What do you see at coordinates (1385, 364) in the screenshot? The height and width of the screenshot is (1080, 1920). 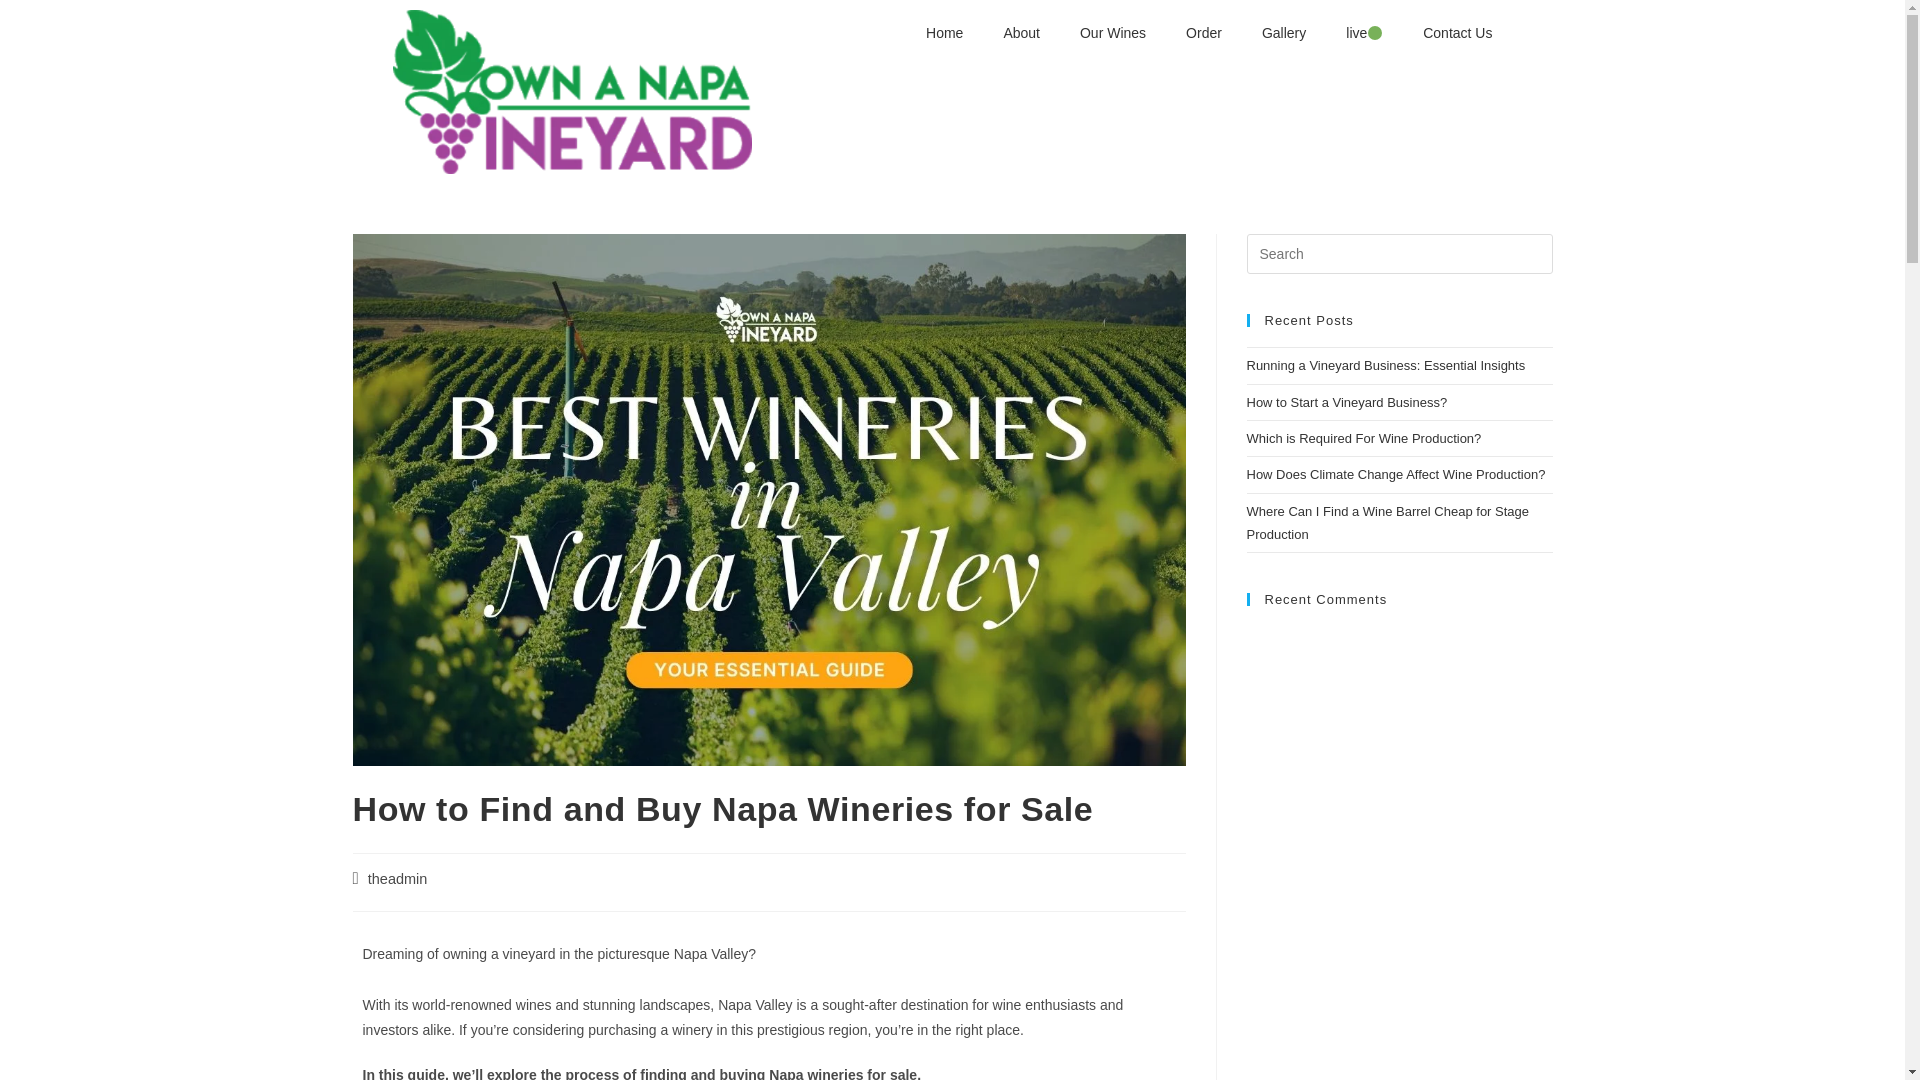 I see `Running a Vineyard Business: Essential Insights` at bounding box center [1385, 364].